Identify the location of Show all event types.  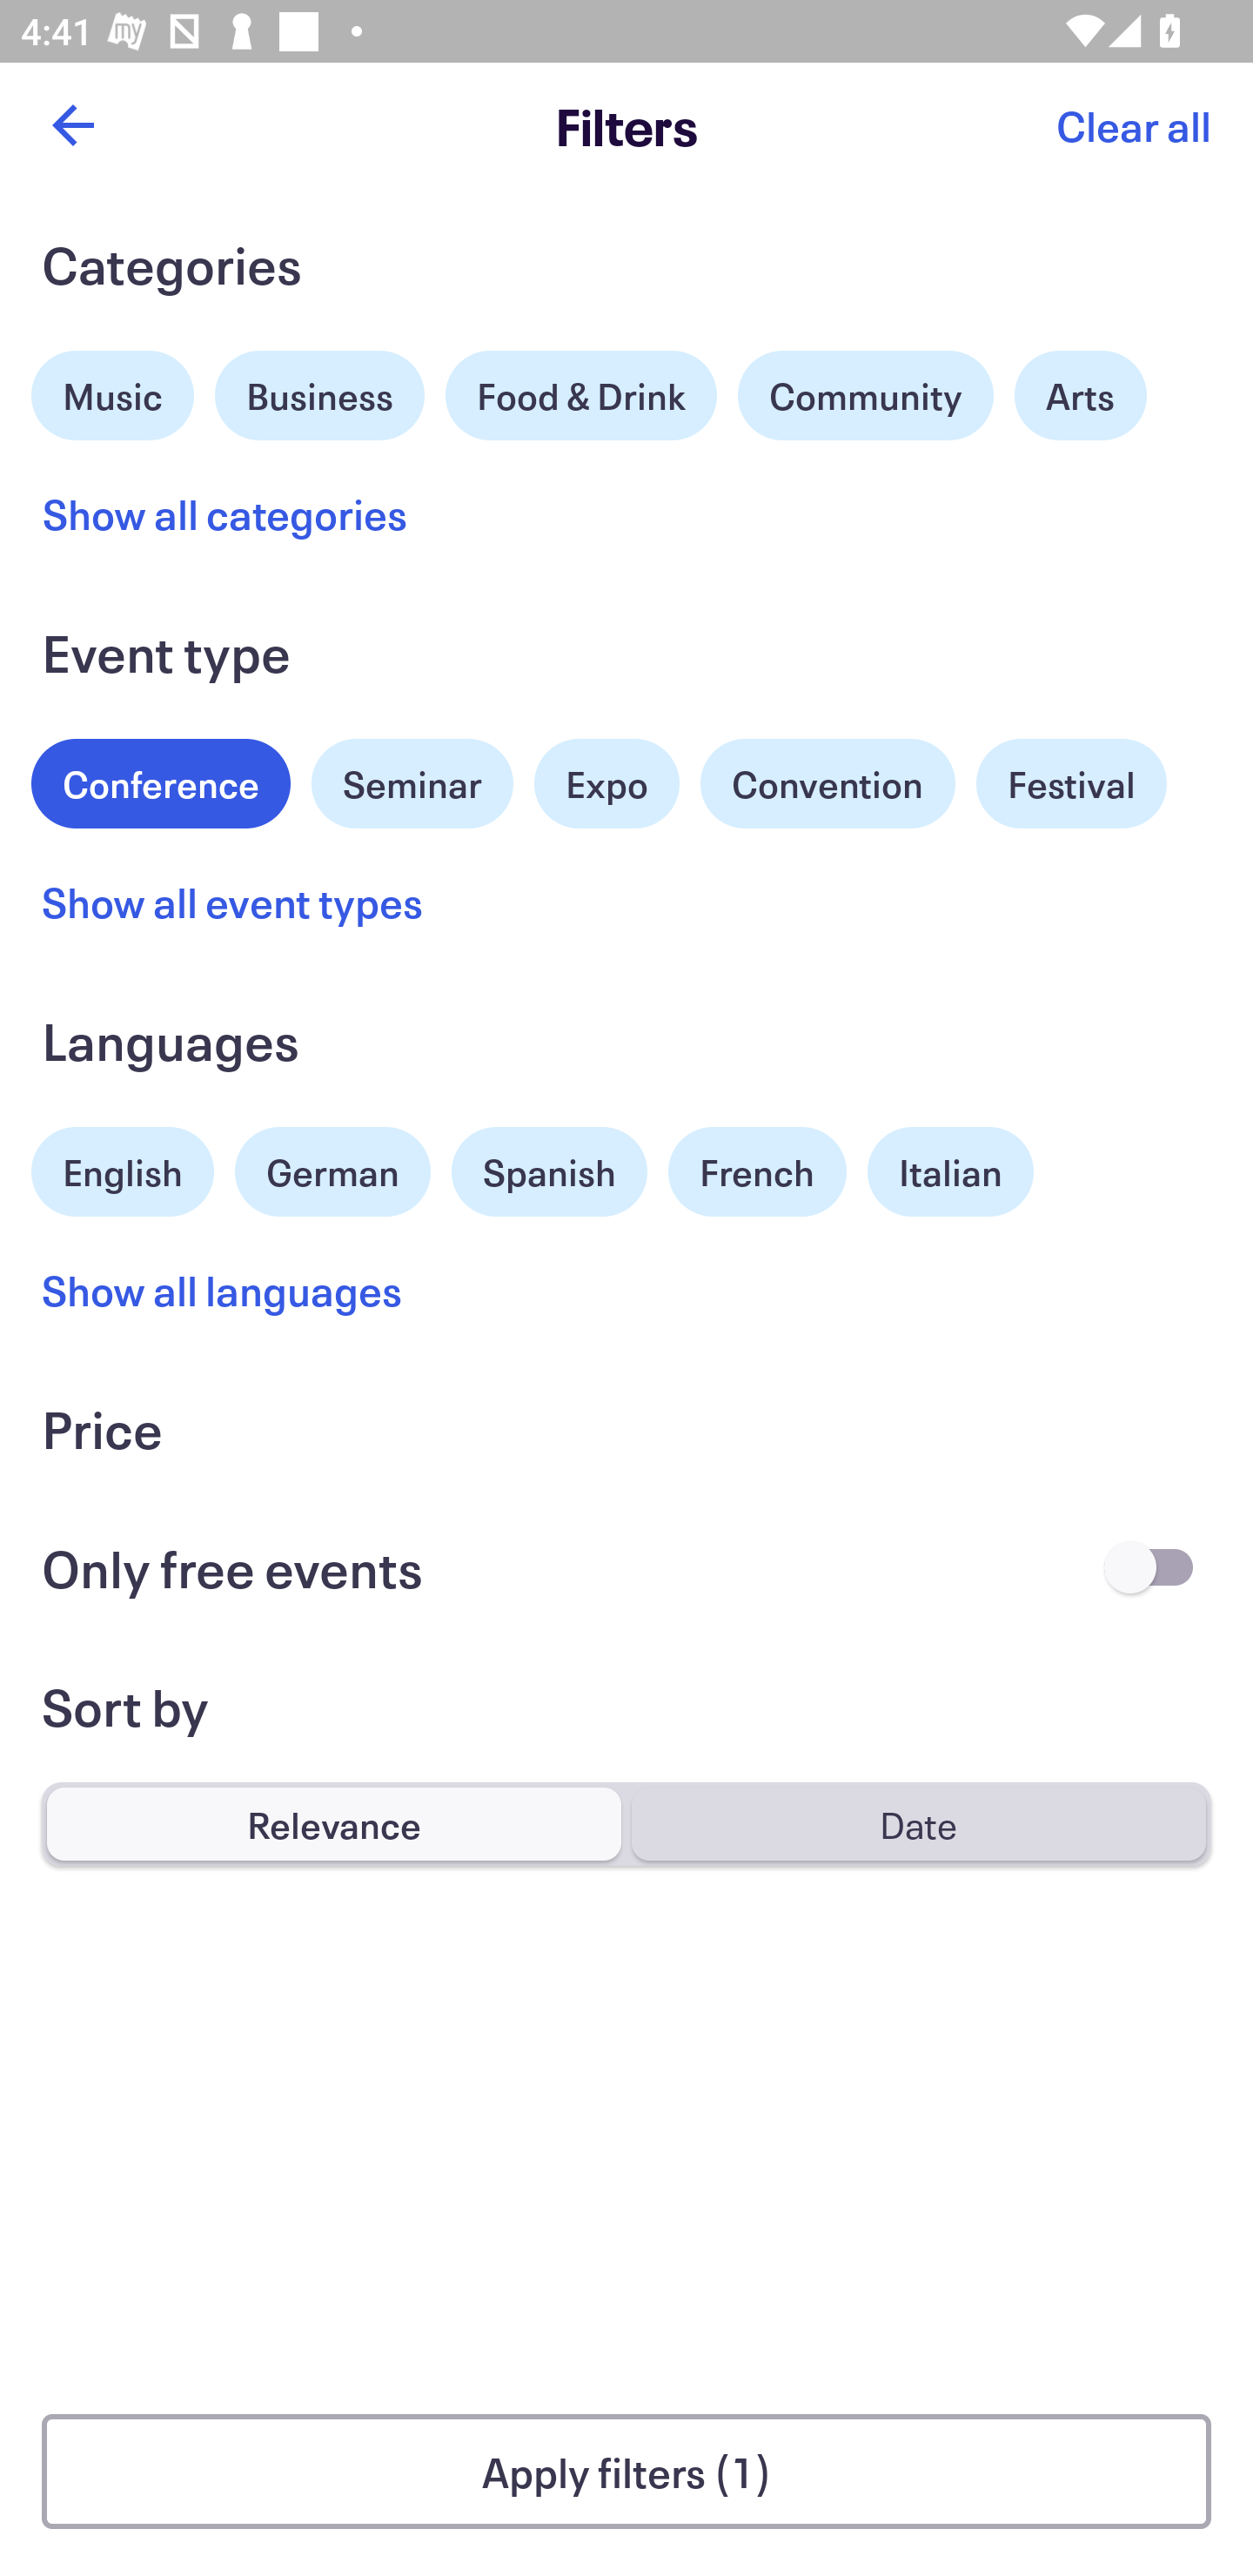
(233, 902).